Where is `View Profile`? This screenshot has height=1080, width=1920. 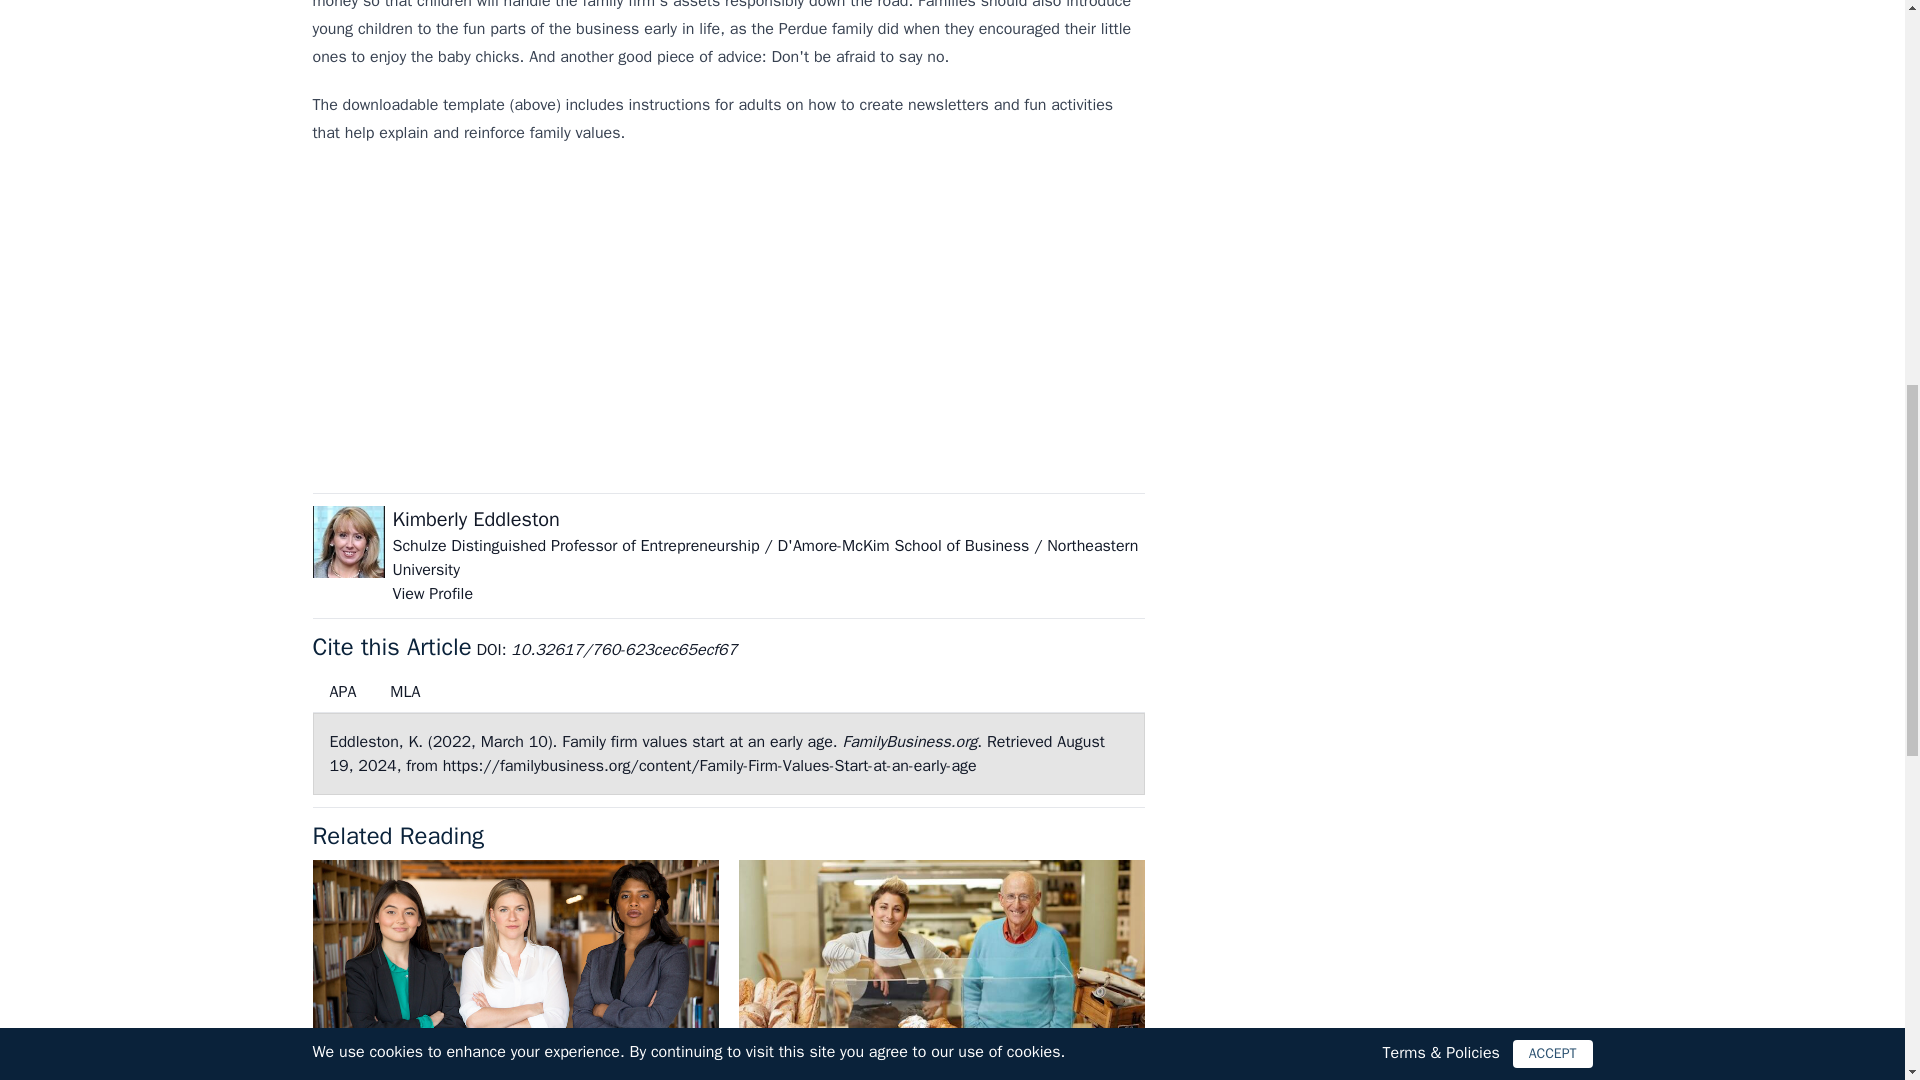
View Profile is located at coordinates (432, 594).